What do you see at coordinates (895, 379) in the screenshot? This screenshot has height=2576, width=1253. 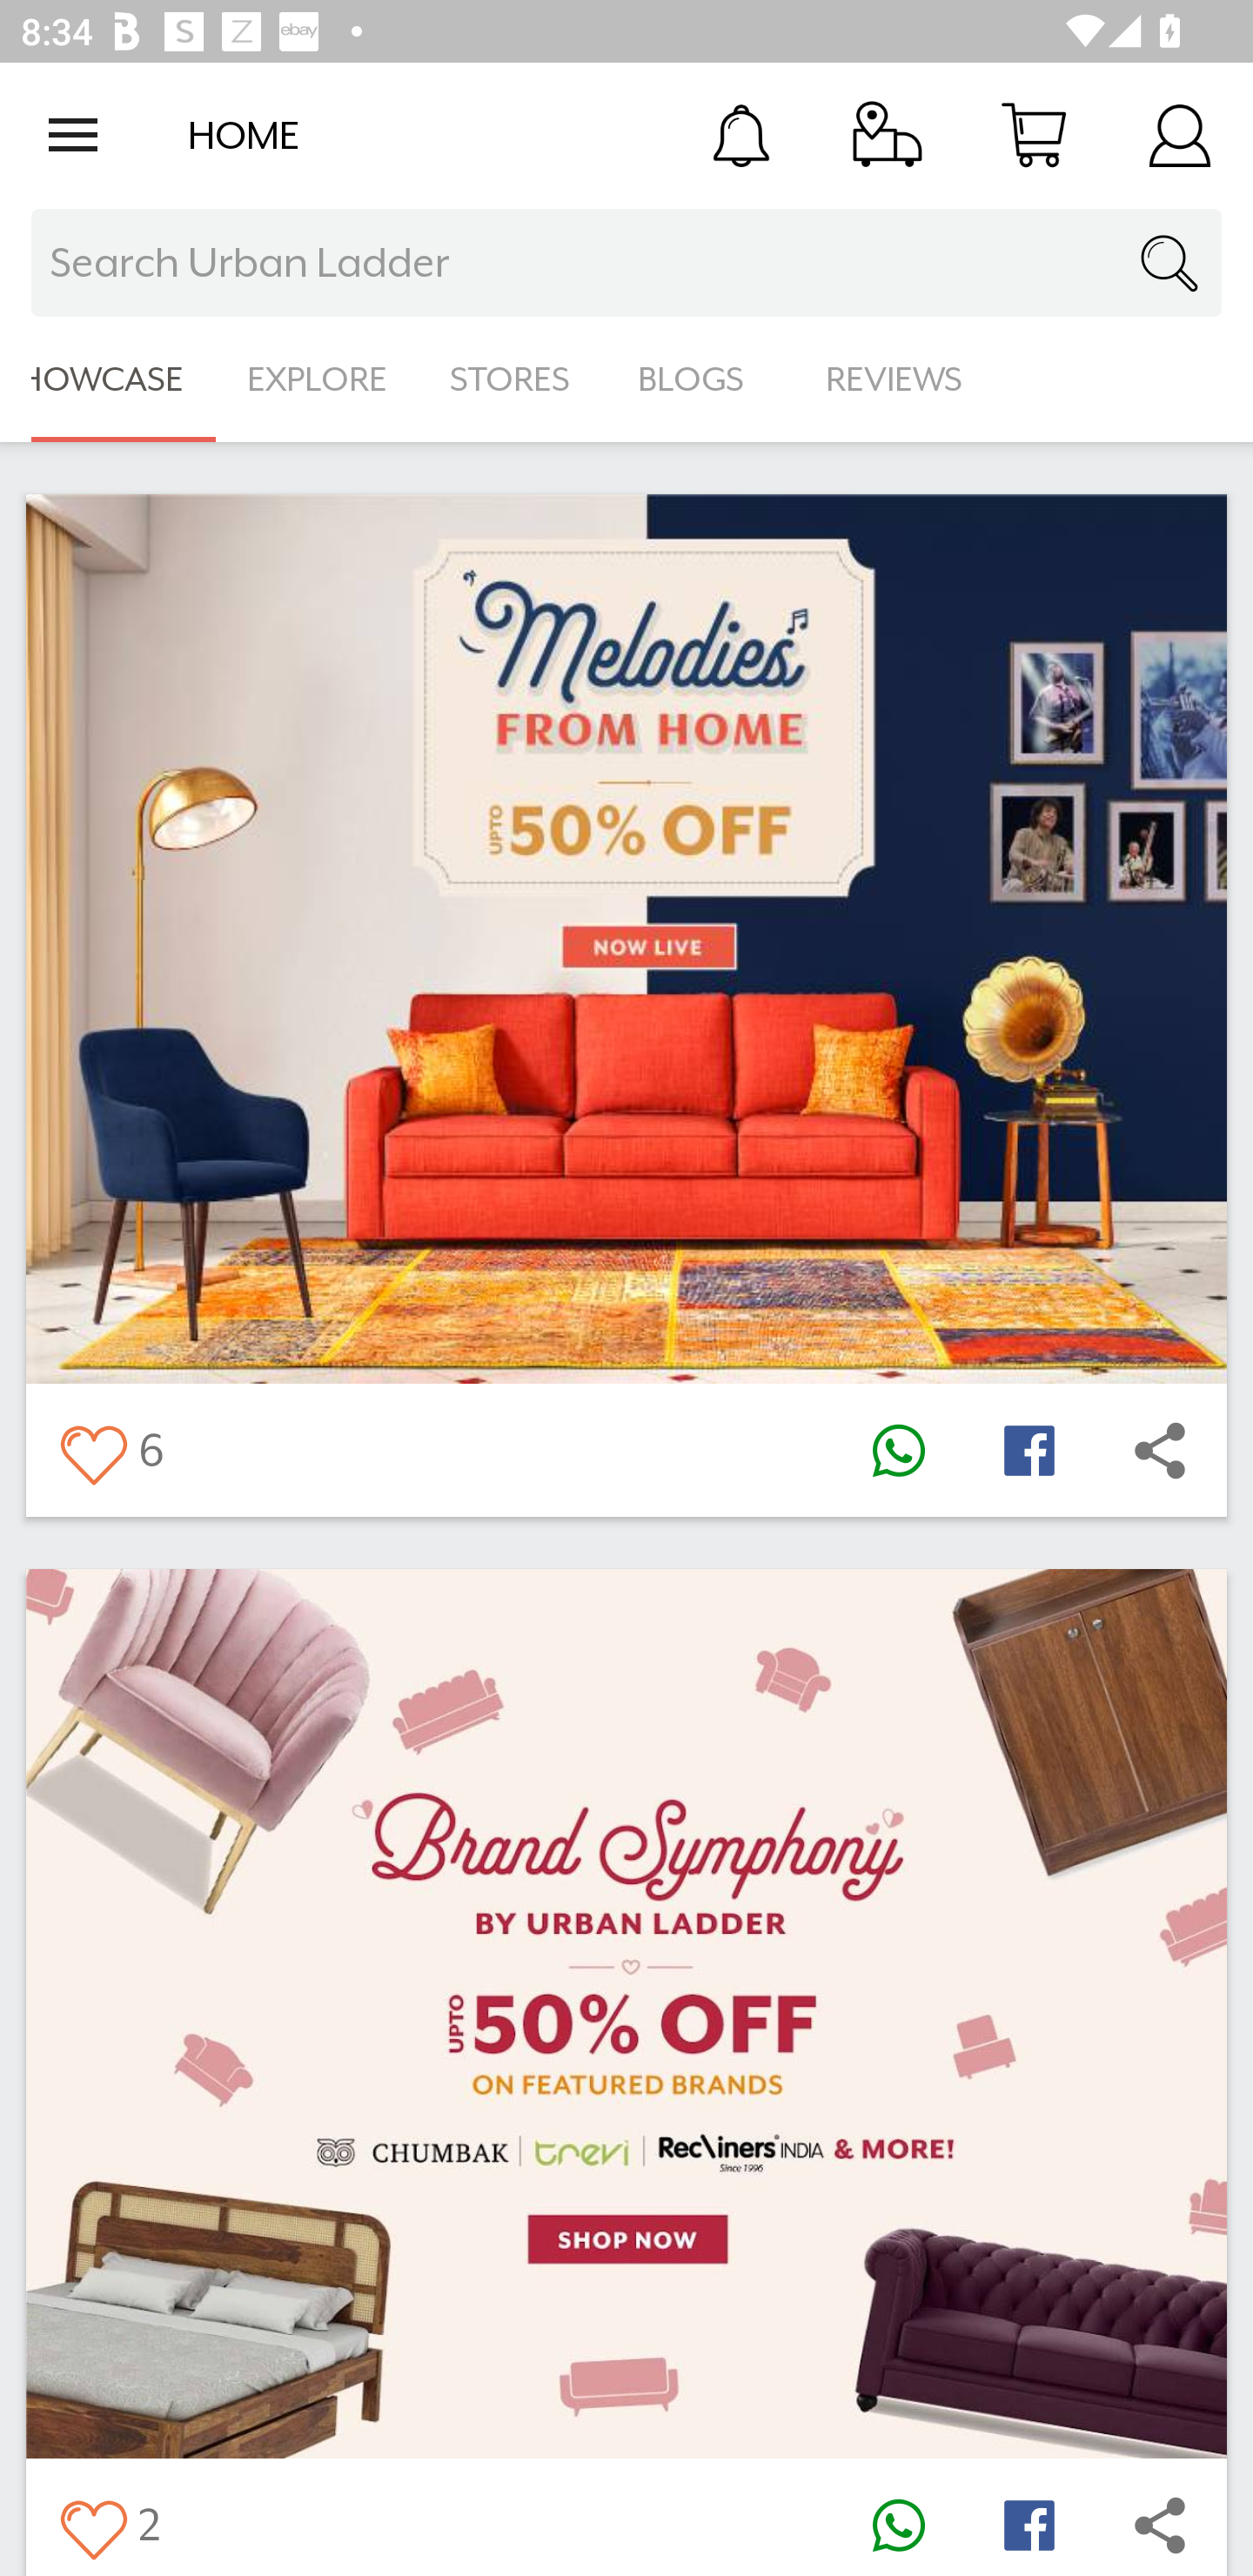 I see `REVIEWS` at bounding box center [895, 379].